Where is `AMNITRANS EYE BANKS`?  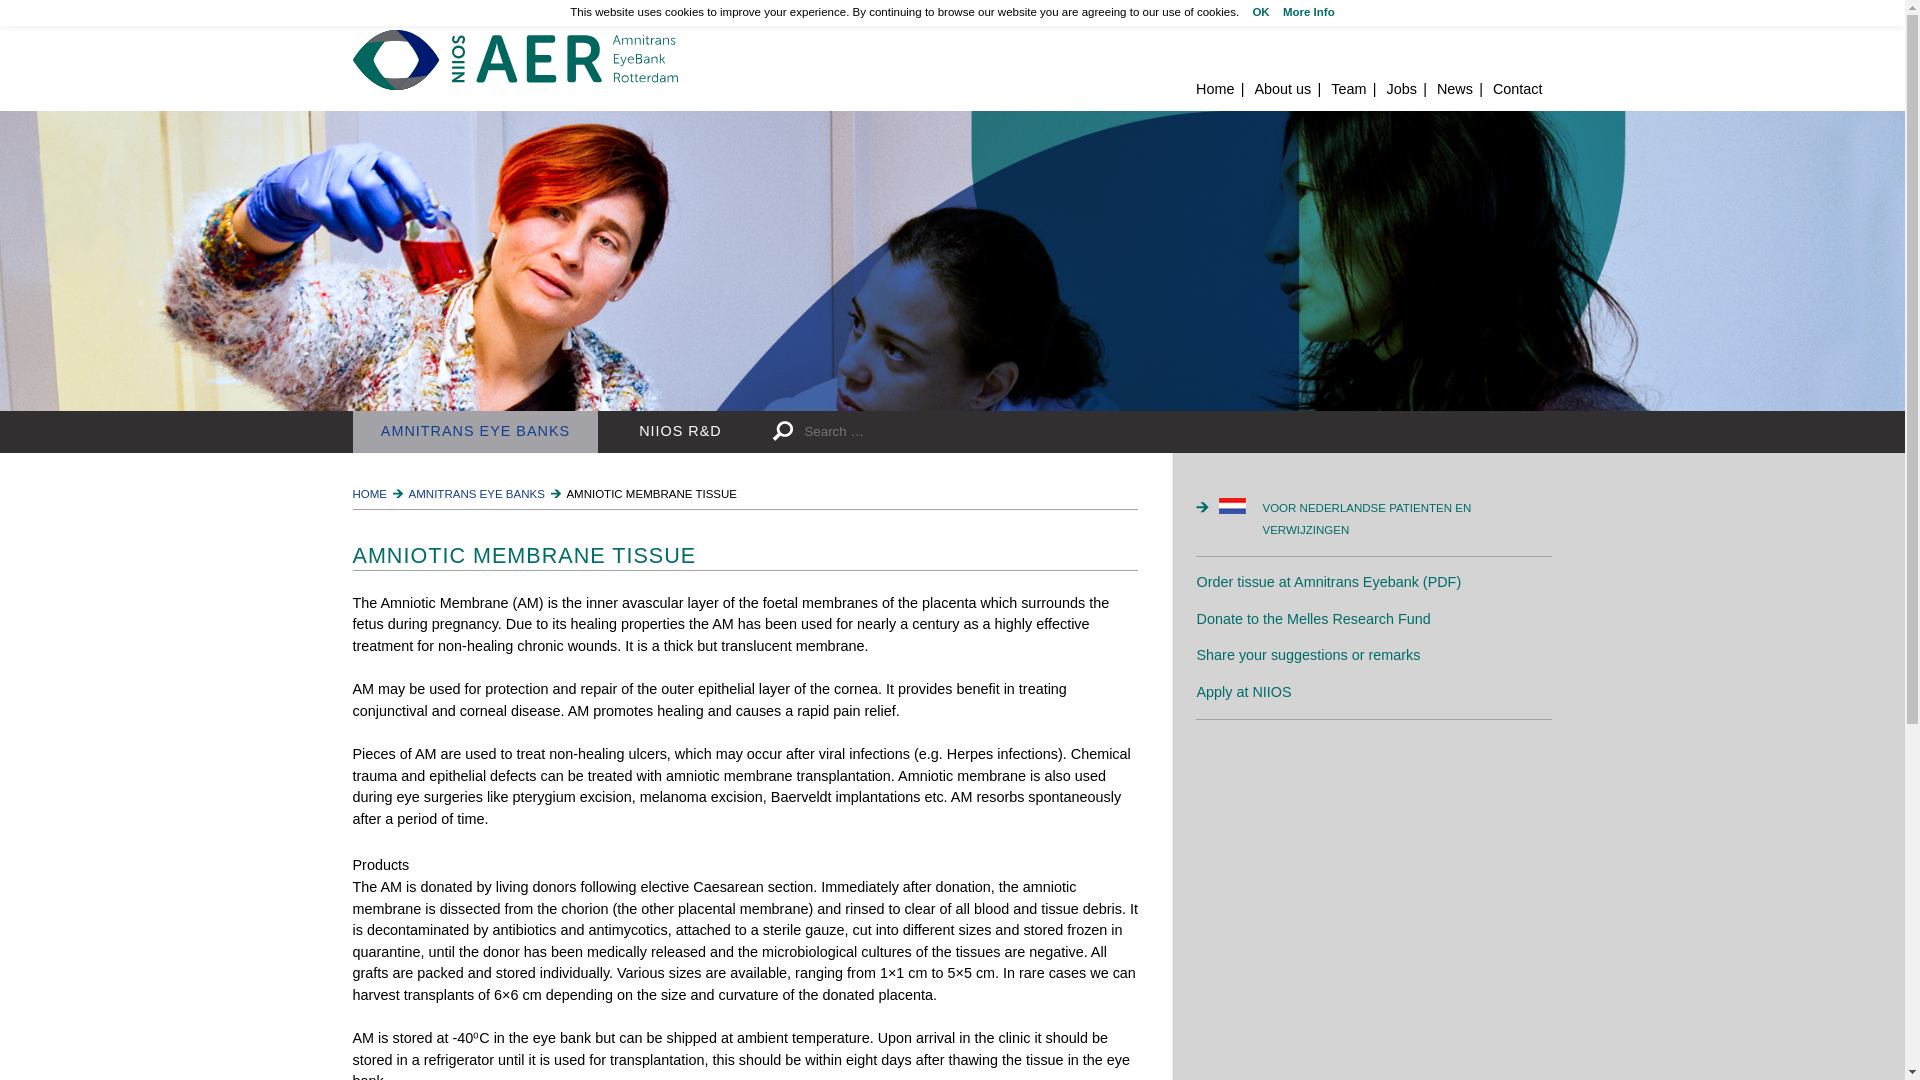 AMNITRANS EYE BANKS is located at coordinates (474, 432).